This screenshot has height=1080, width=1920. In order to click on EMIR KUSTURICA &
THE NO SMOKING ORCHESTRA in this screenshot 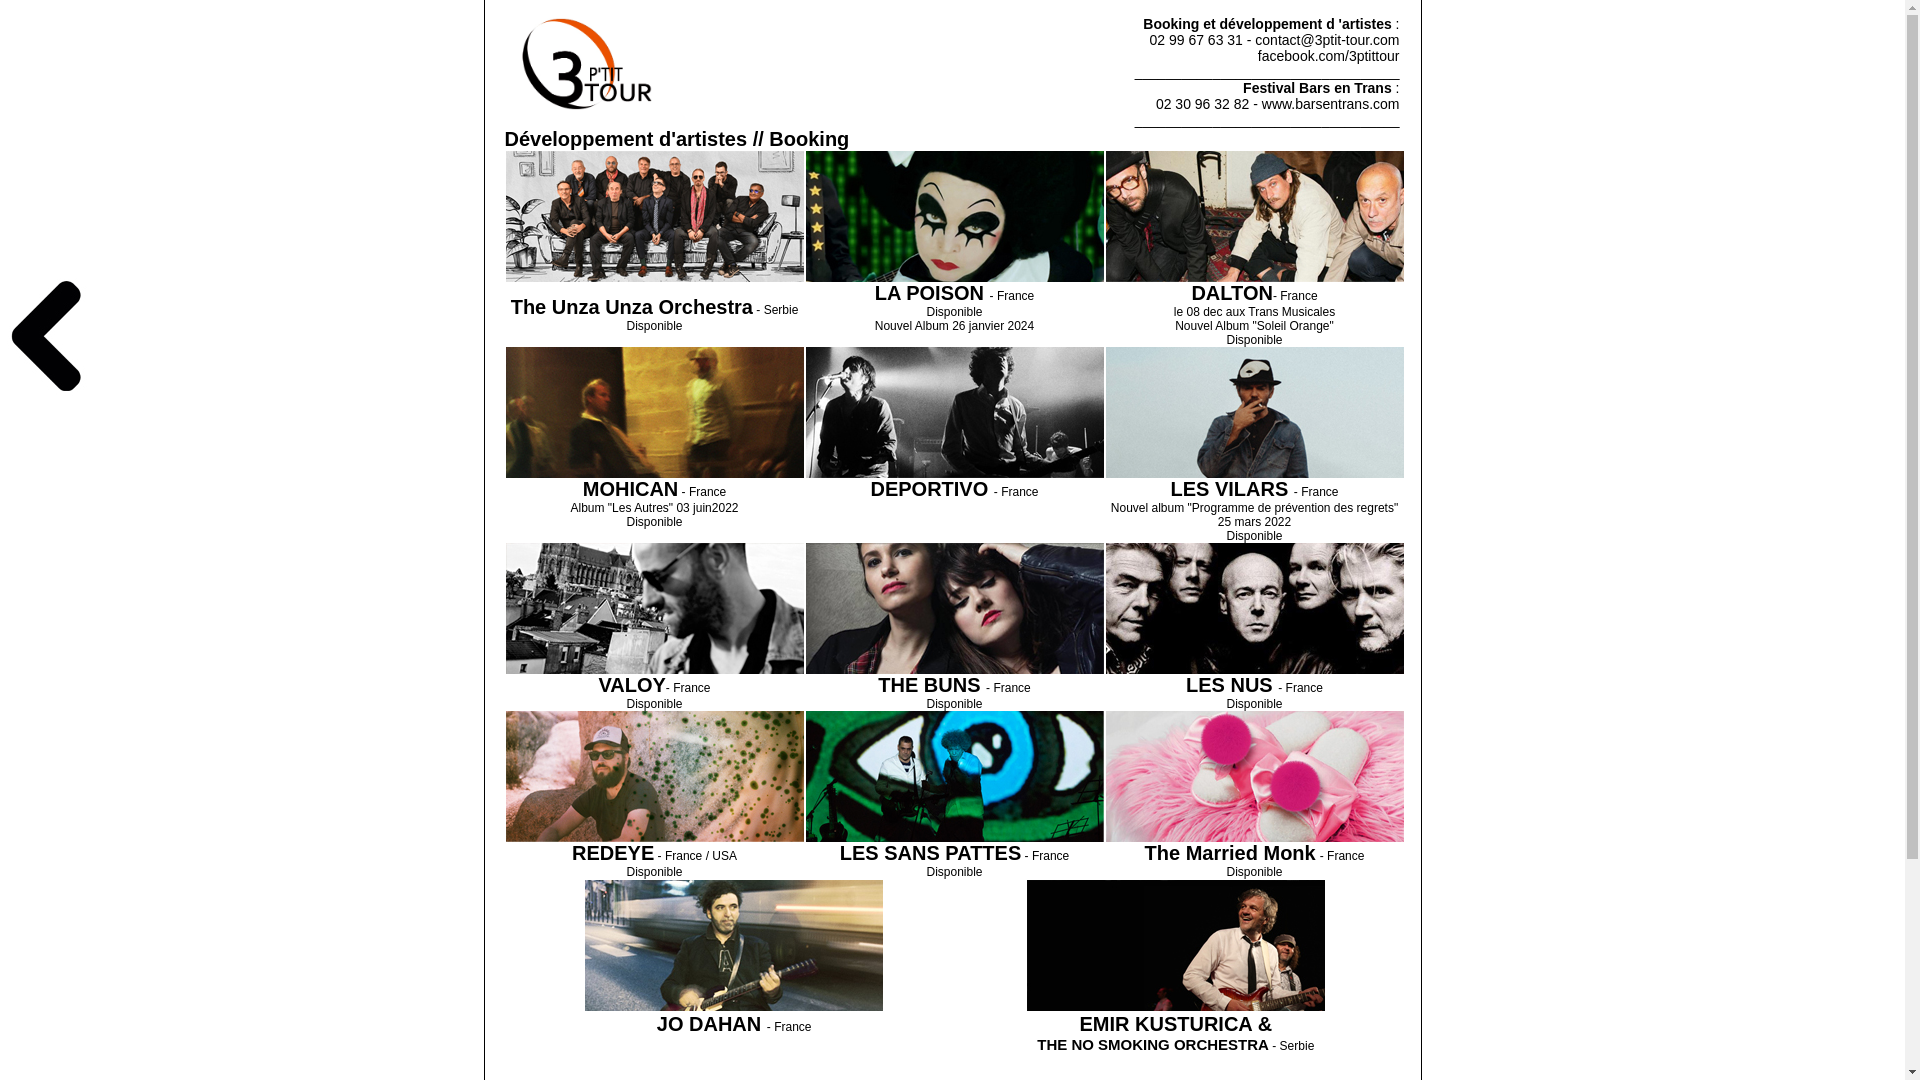, I will do `click(1154, 1034)`.